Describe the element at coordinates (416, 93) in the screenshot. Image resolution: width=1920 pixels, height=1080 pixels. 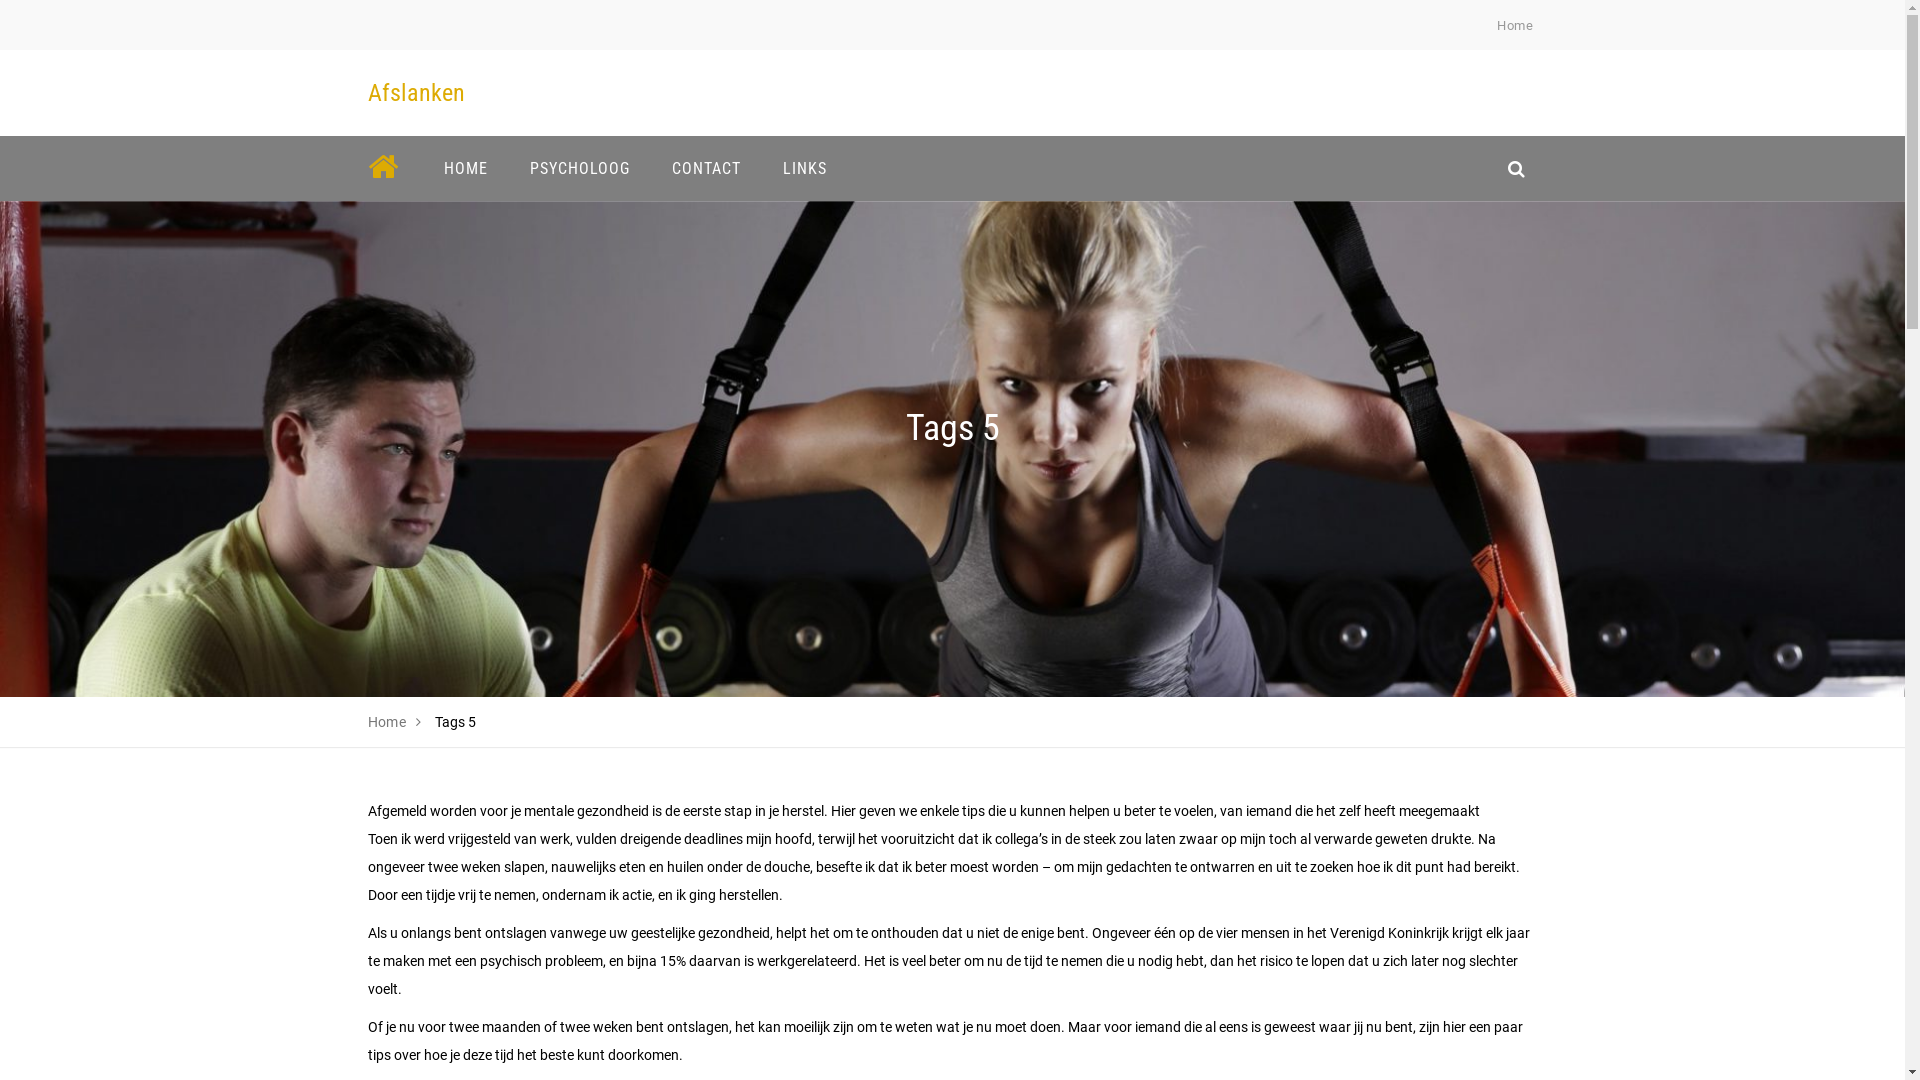
I see `Afslanken` at that location.